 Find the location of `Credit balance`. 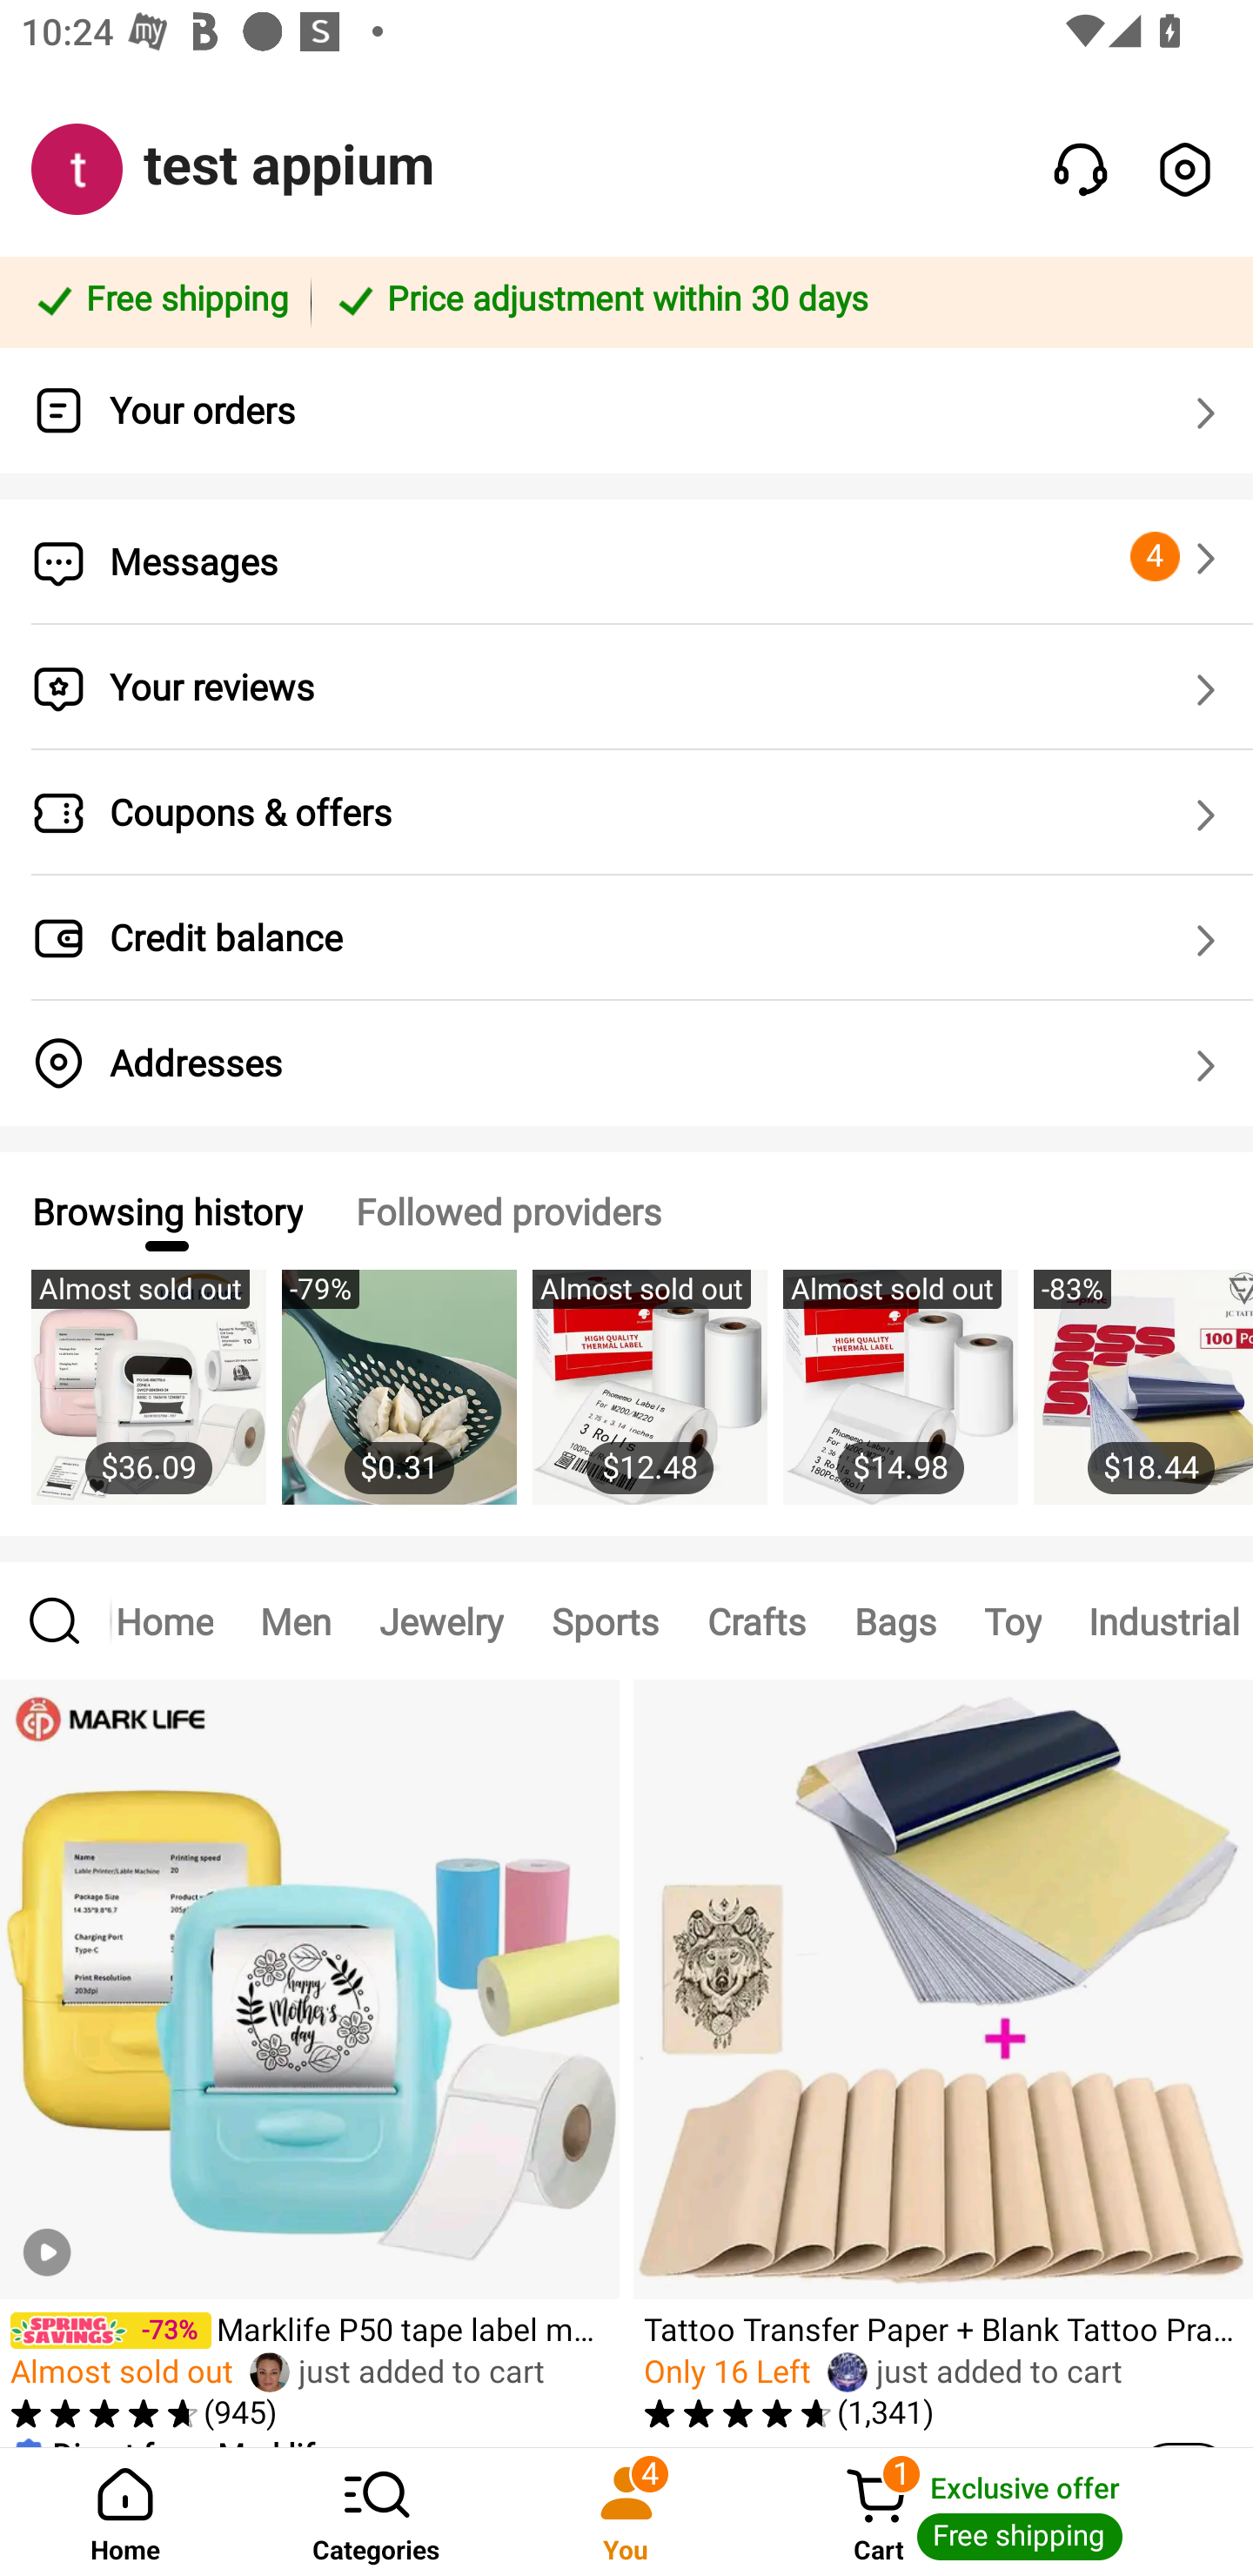

Credit balance is located at coordinates (626, 938).